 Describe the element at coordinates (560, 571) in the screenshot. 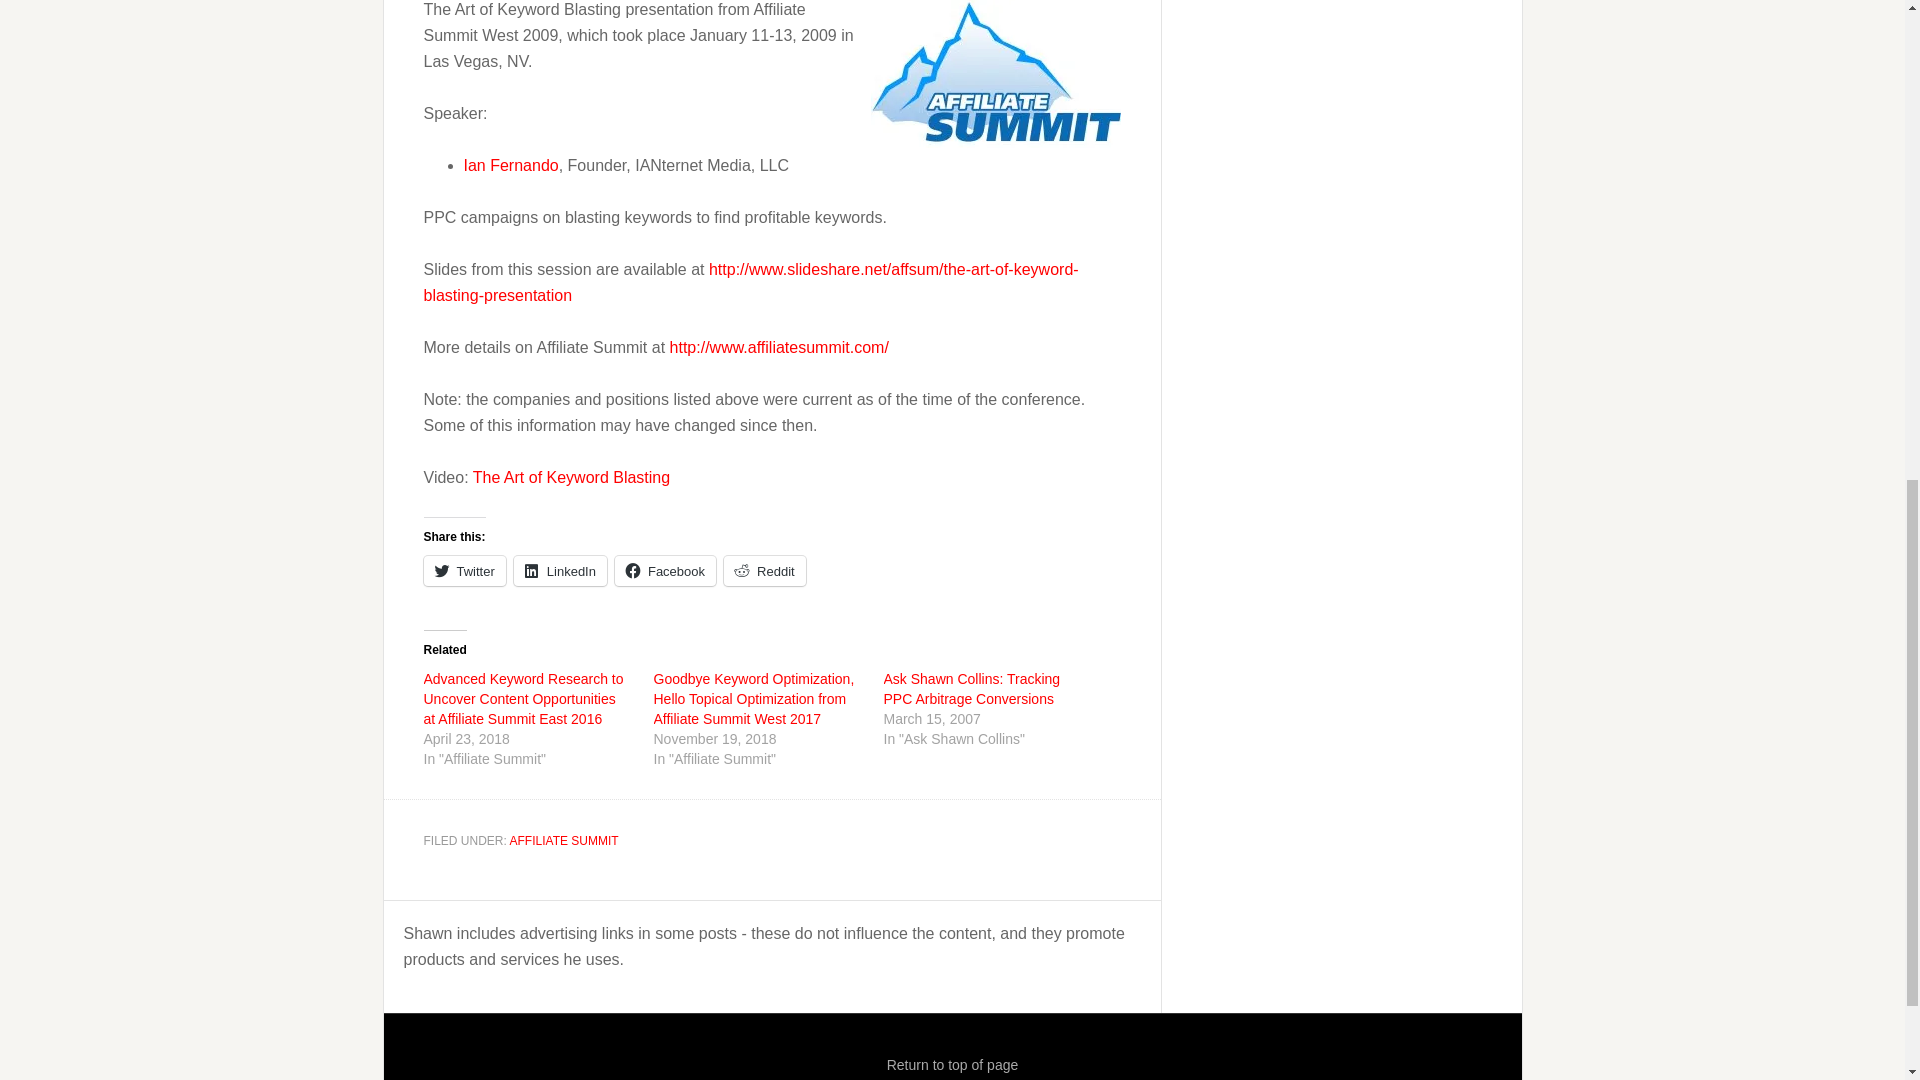

I see `Click to share on LinkedIn` at that location.